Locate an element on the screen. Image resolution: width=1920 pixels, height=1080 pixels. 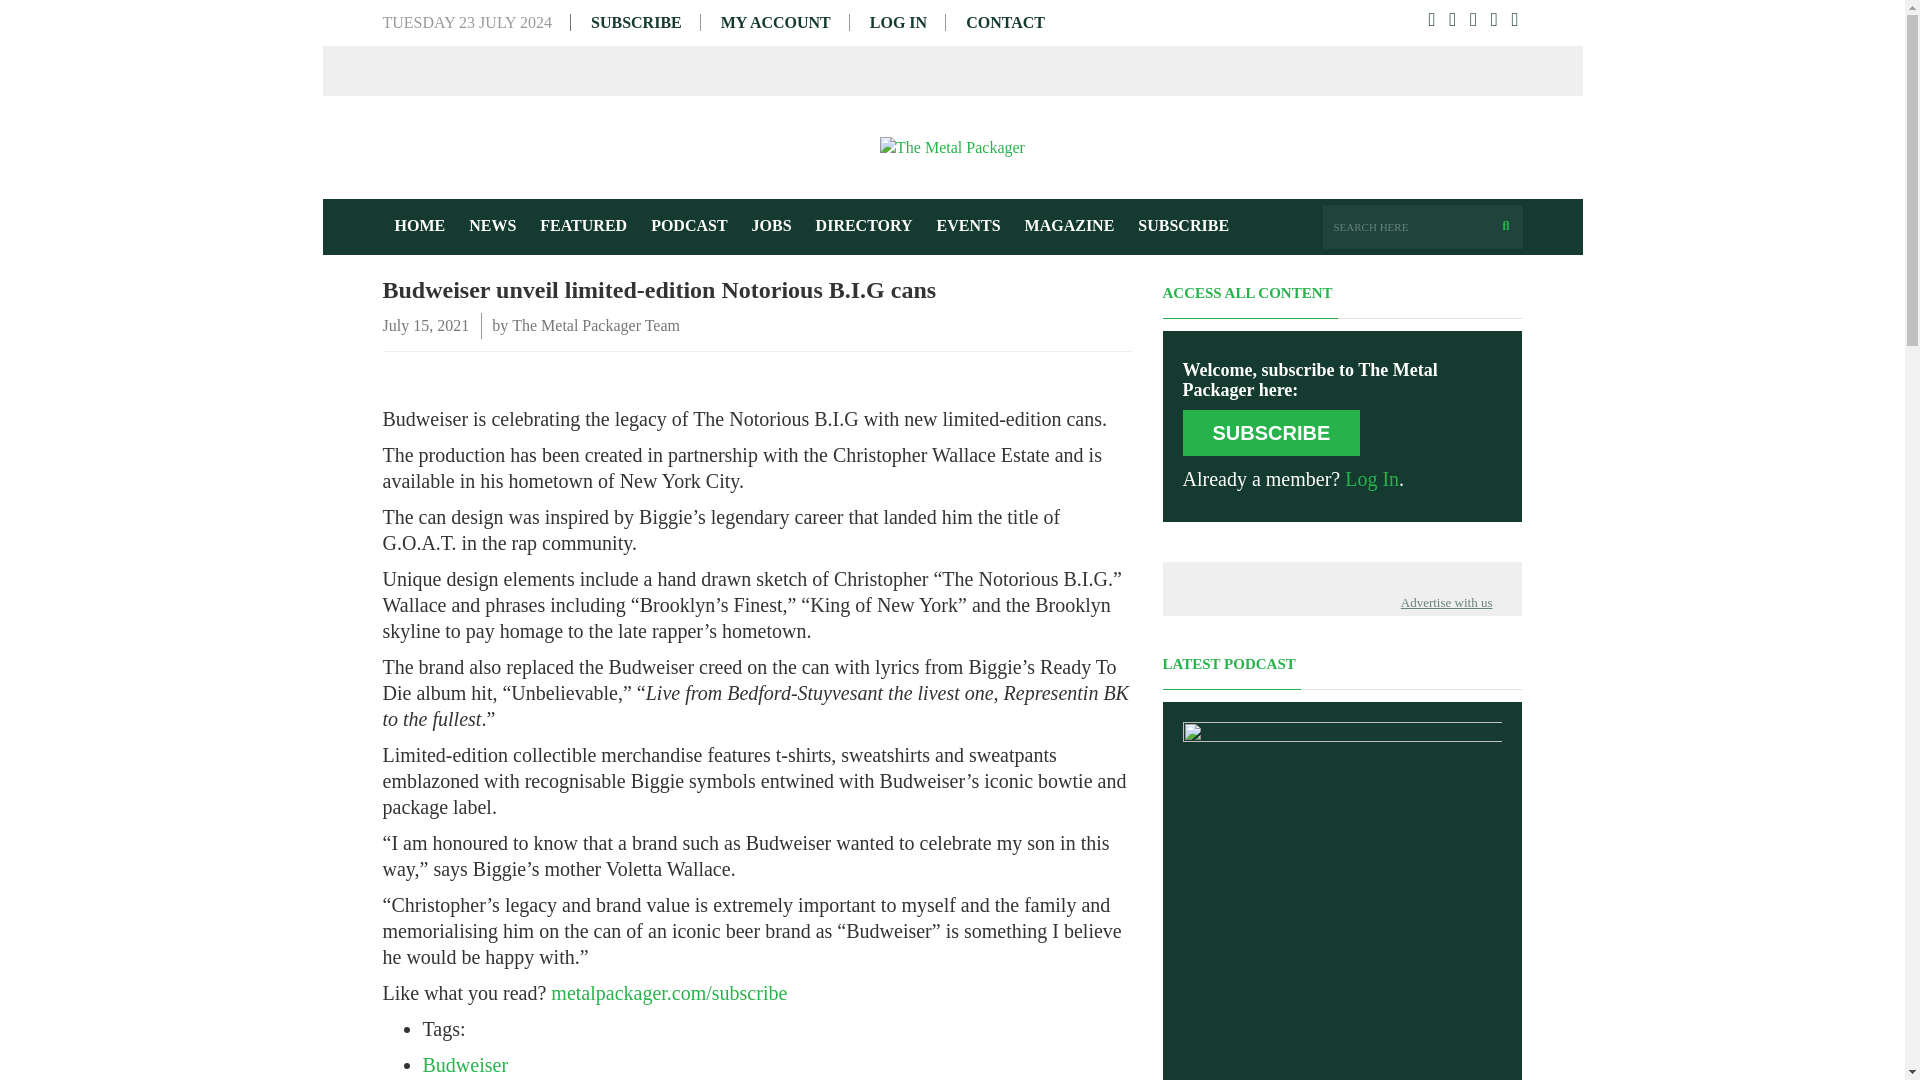
The Metal Packager is located at coordinates (952, 146).